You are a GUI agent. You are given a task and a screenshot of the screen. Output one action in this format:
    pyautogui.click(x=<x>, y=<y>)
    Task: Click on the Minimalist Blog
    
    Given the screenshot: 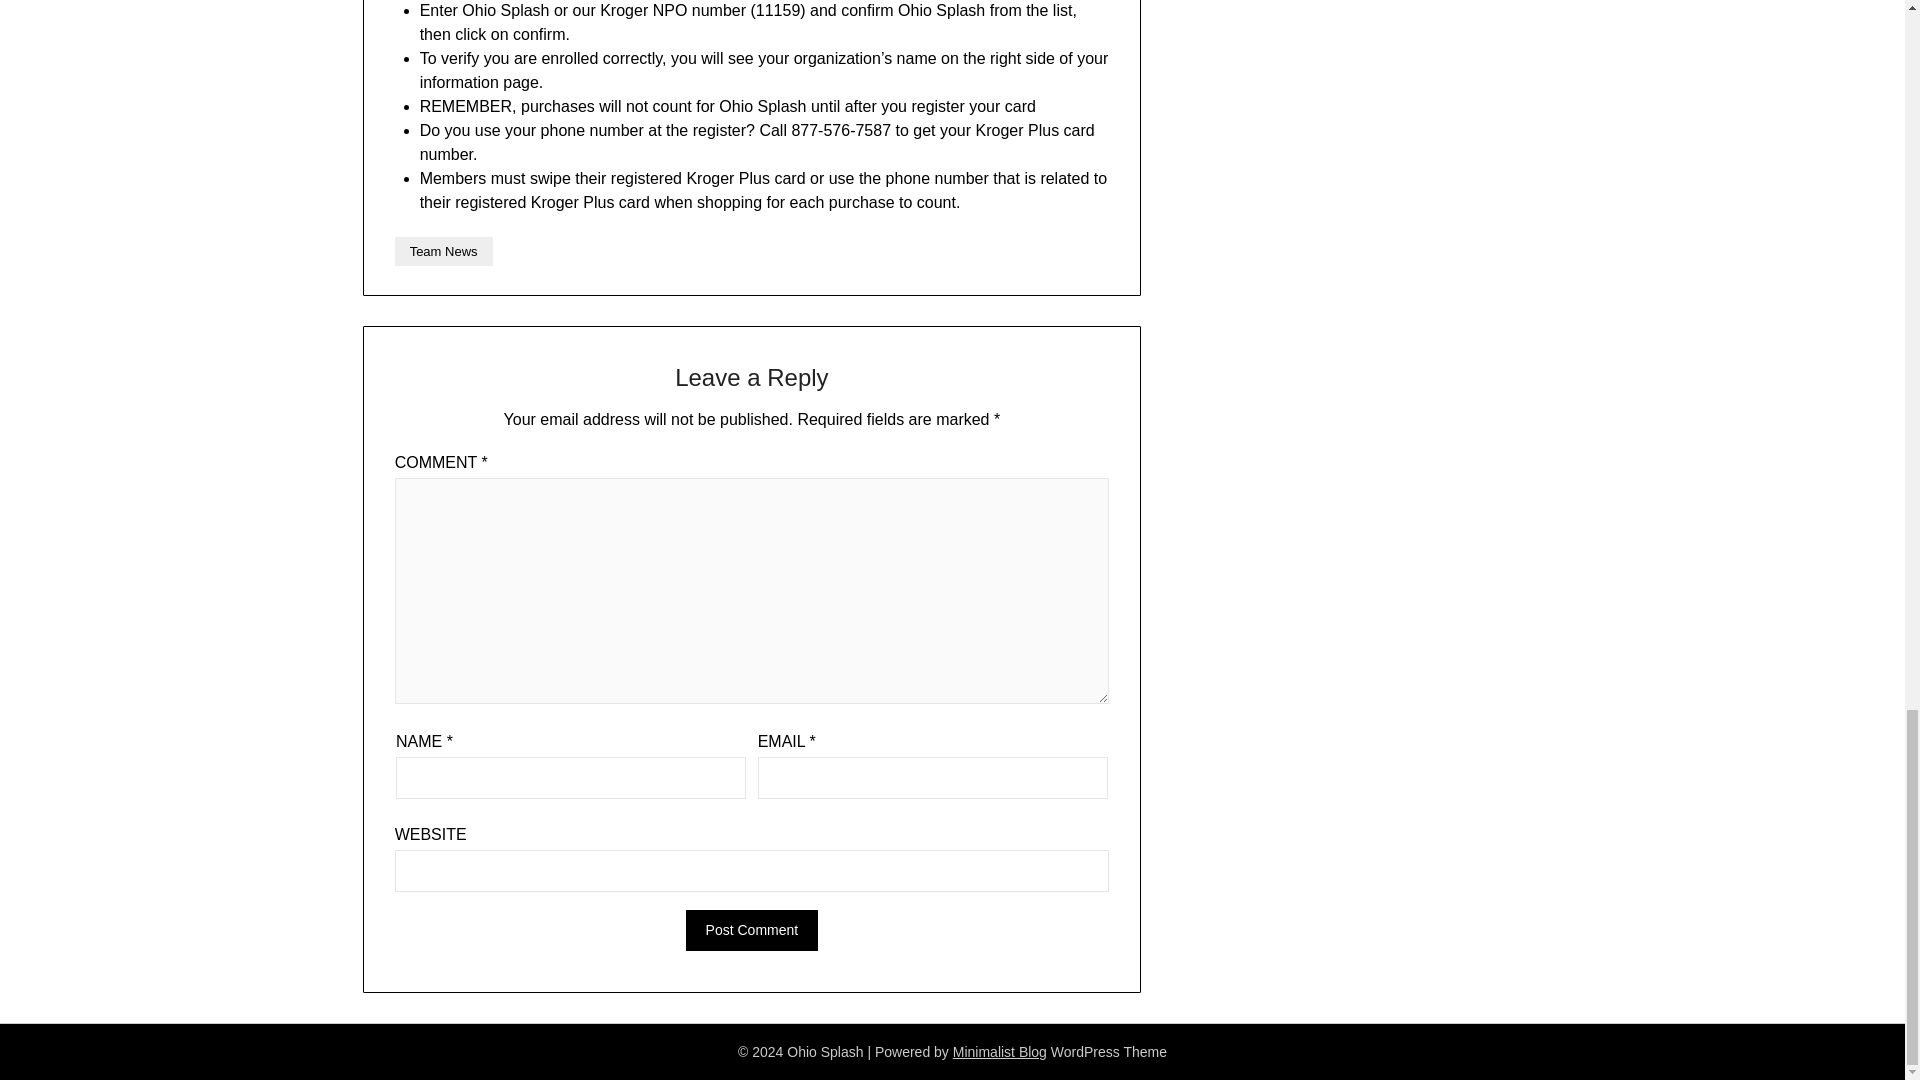 What is the action you would take?
    pyautogui.click(x=999, y=1052)
    